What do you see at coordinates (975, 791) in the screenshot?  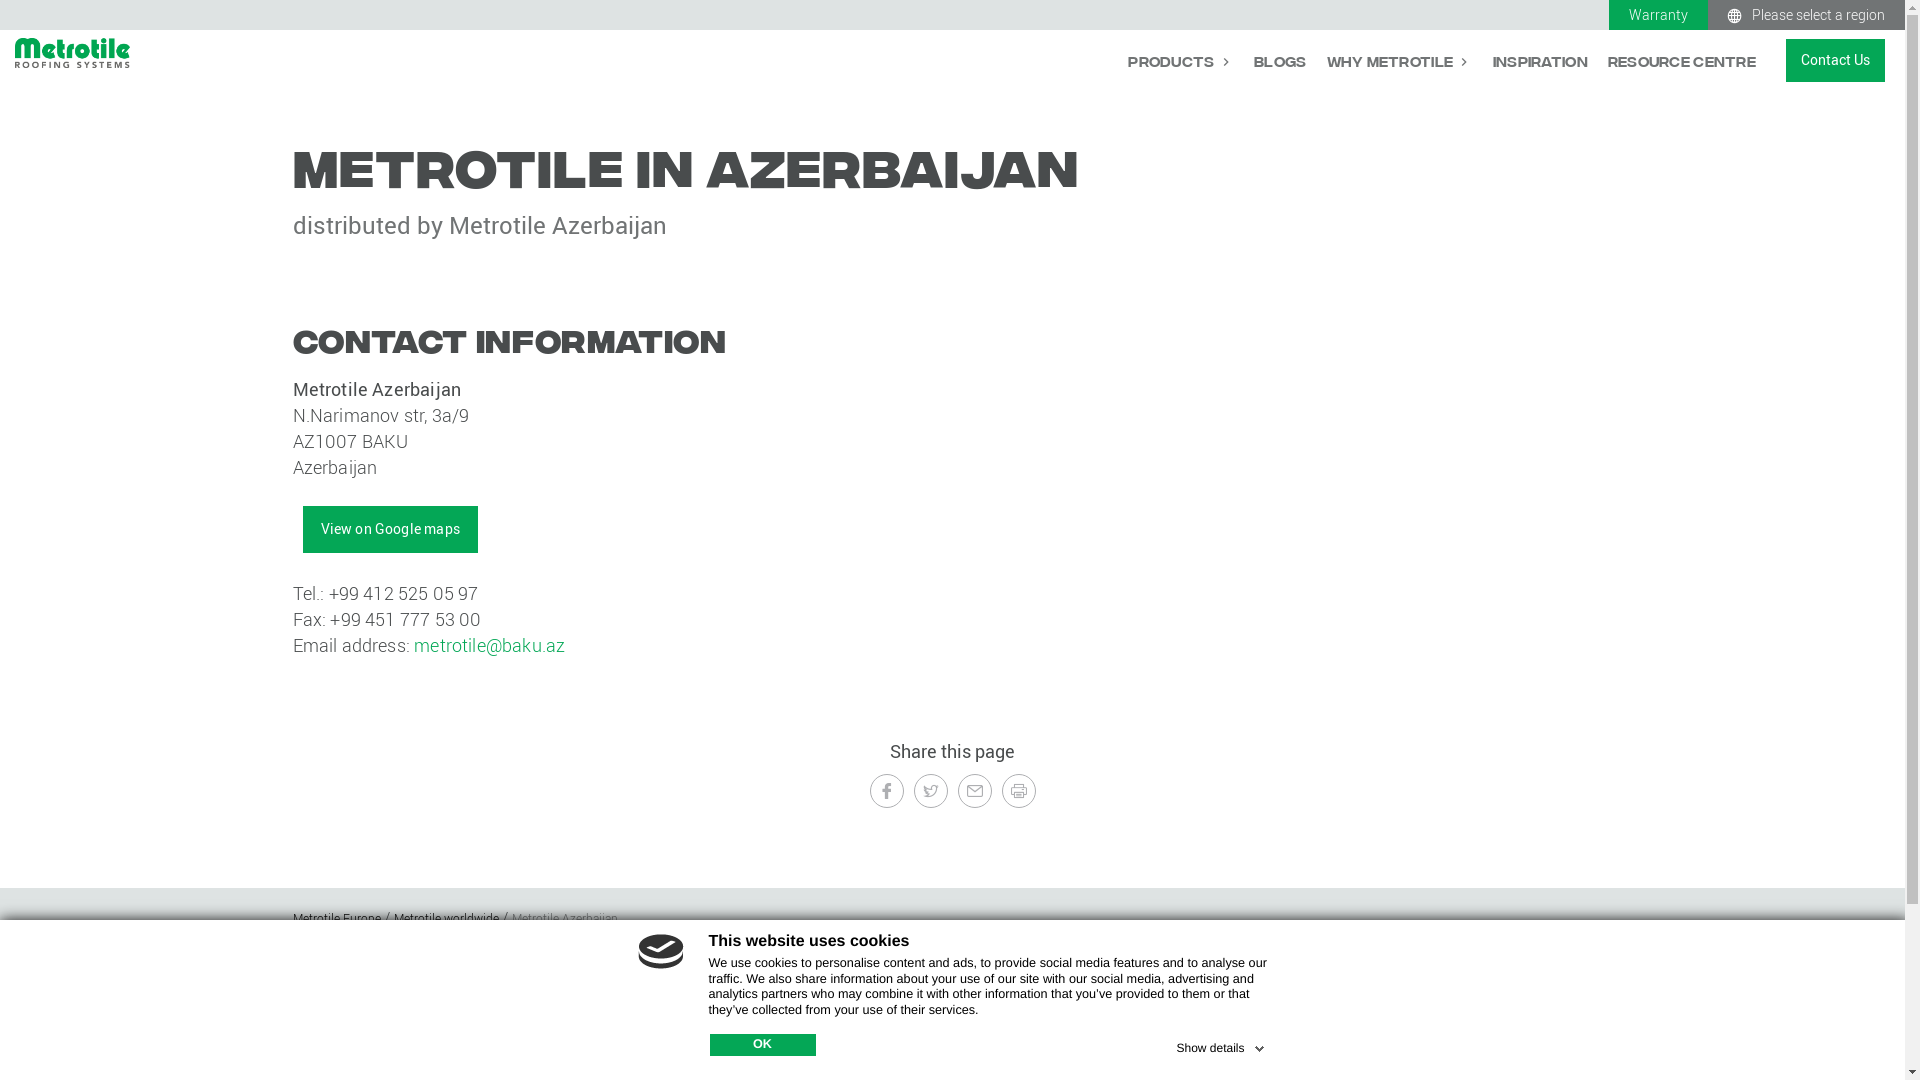 I see `Send to a Friend` at bounding box center [975, 791].